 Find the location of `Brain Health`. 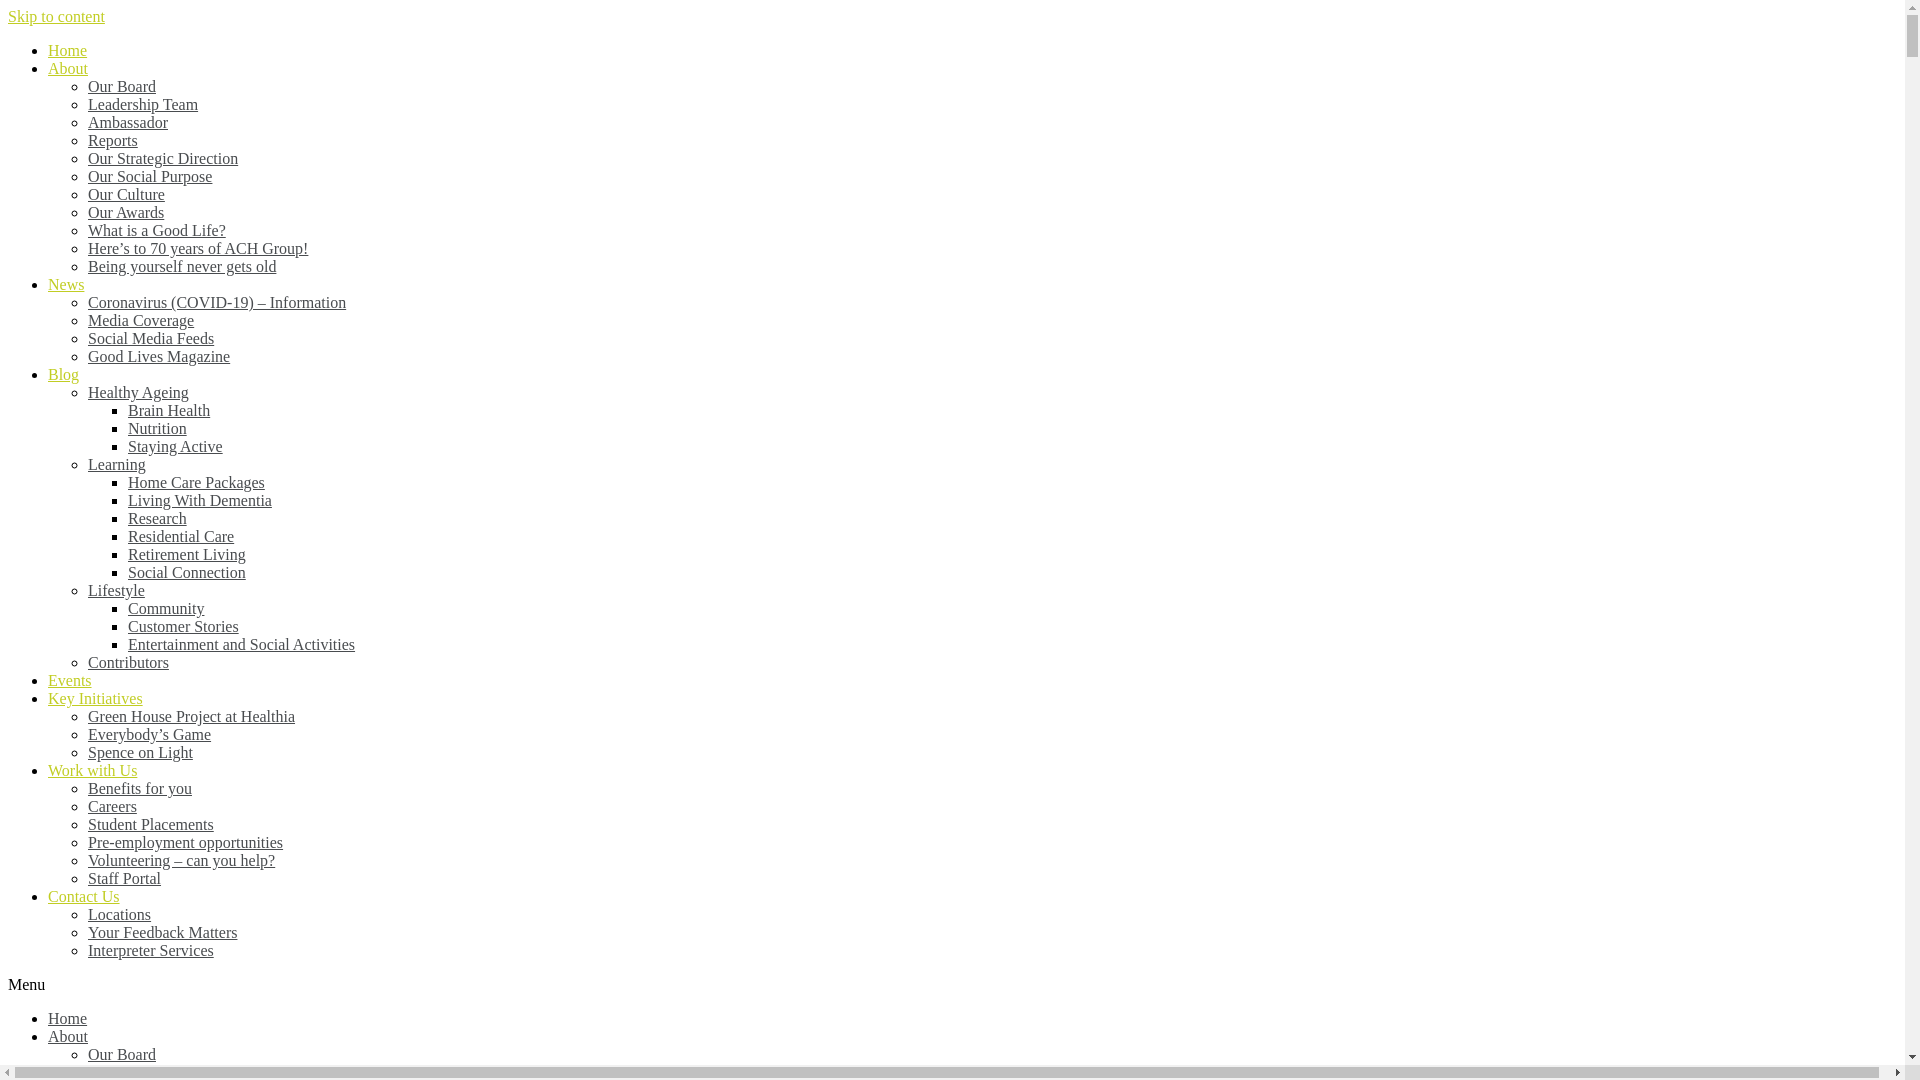

Brain Health is located at coordinates (169, 410).